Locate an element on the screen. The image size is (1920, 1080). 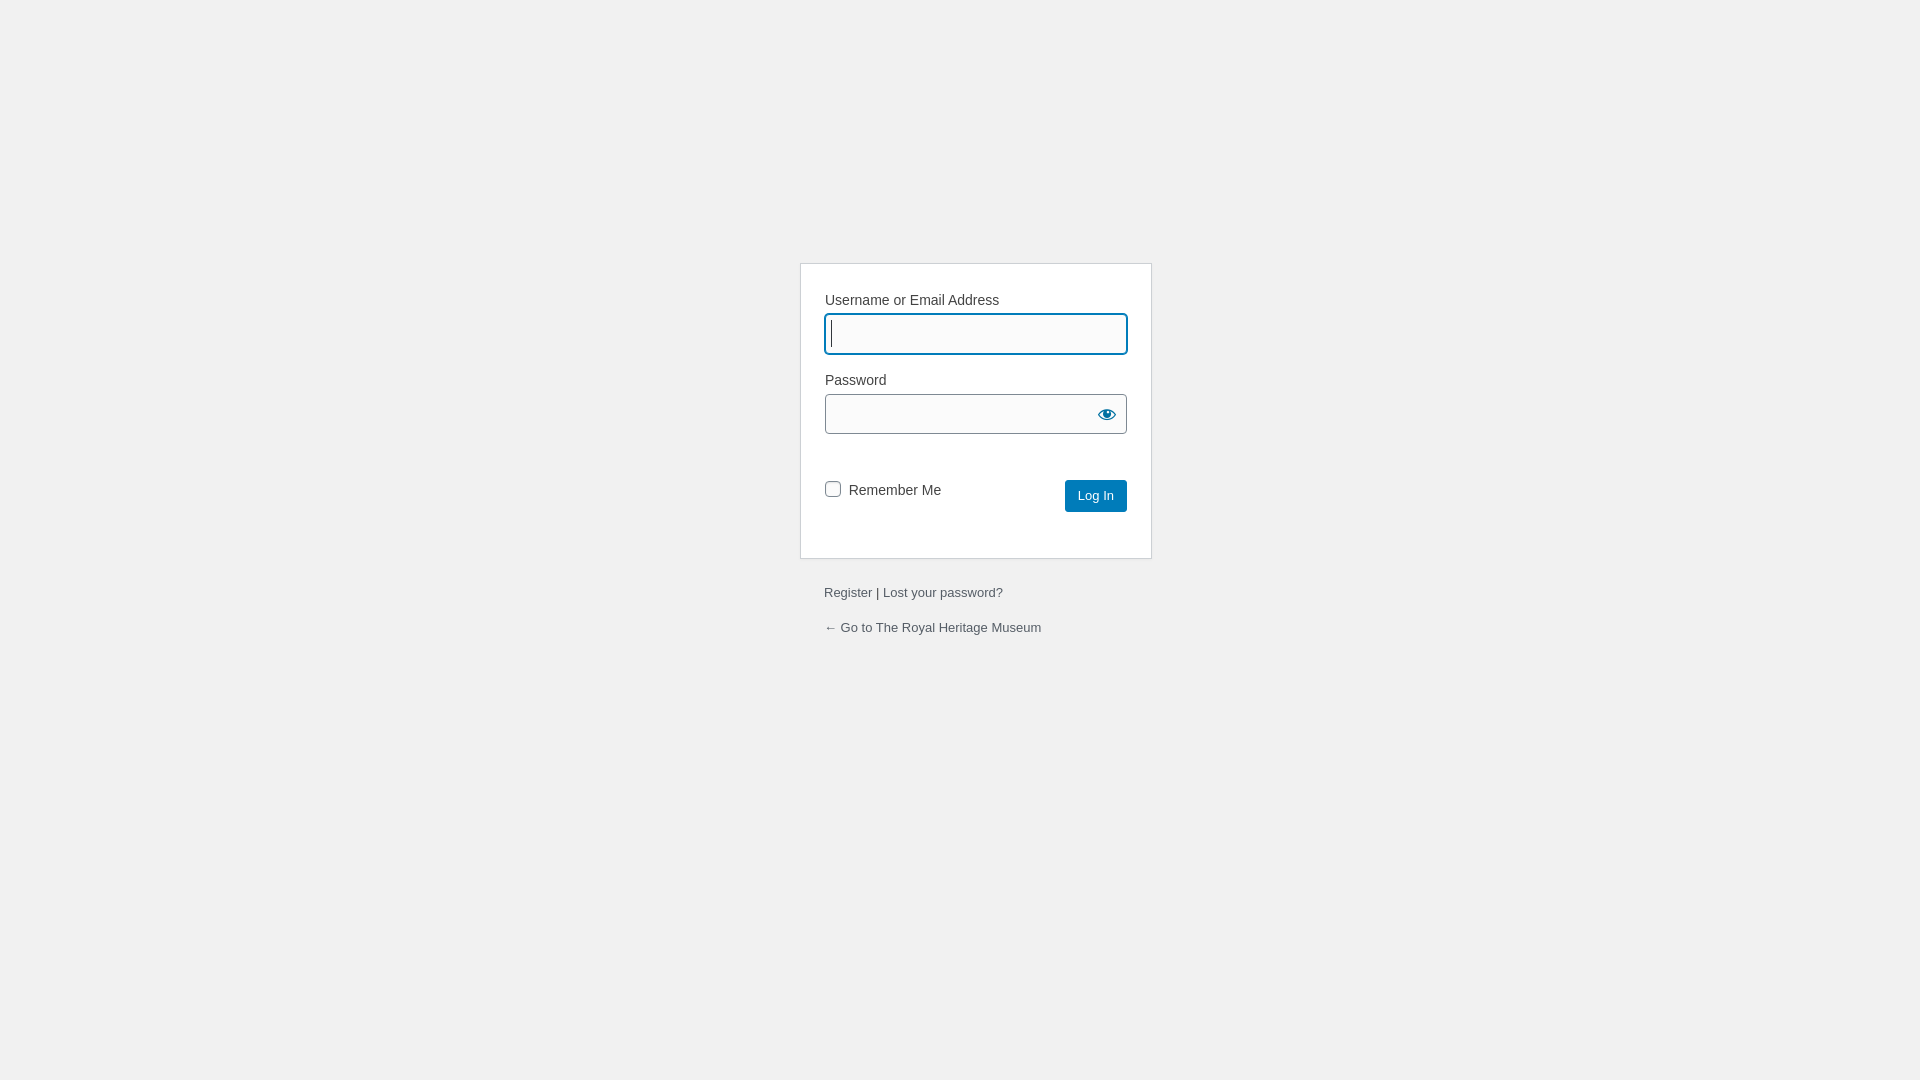
Lost your password? is located at coordinates (942, 592).